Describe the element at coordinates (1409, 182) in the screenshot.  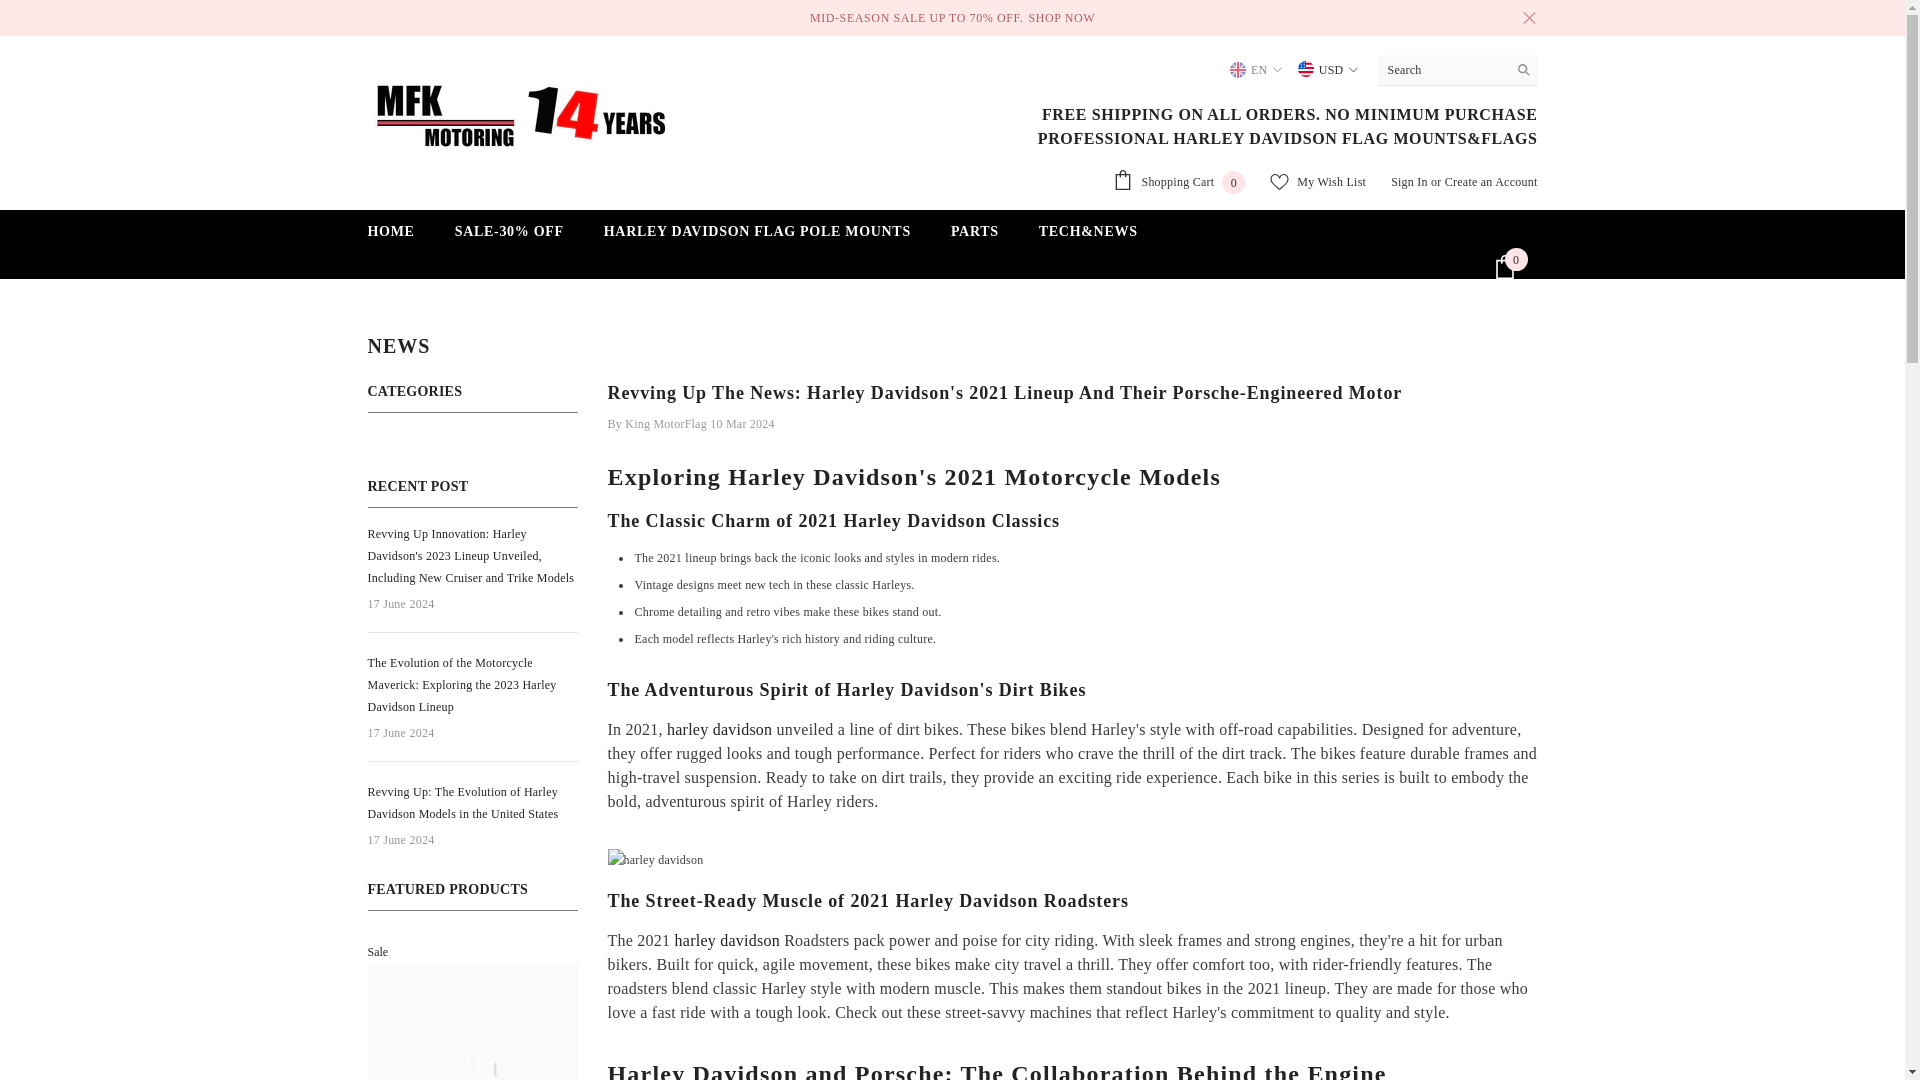
I see `Sign In` at that location.